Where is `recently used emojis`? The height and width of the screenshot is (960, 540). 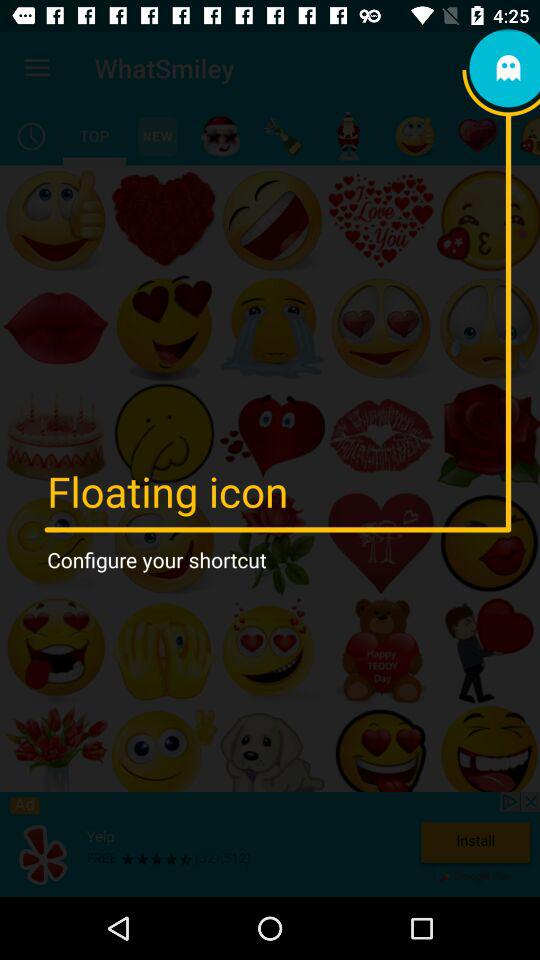
recently used emojis is located at coordinates (32, 136).